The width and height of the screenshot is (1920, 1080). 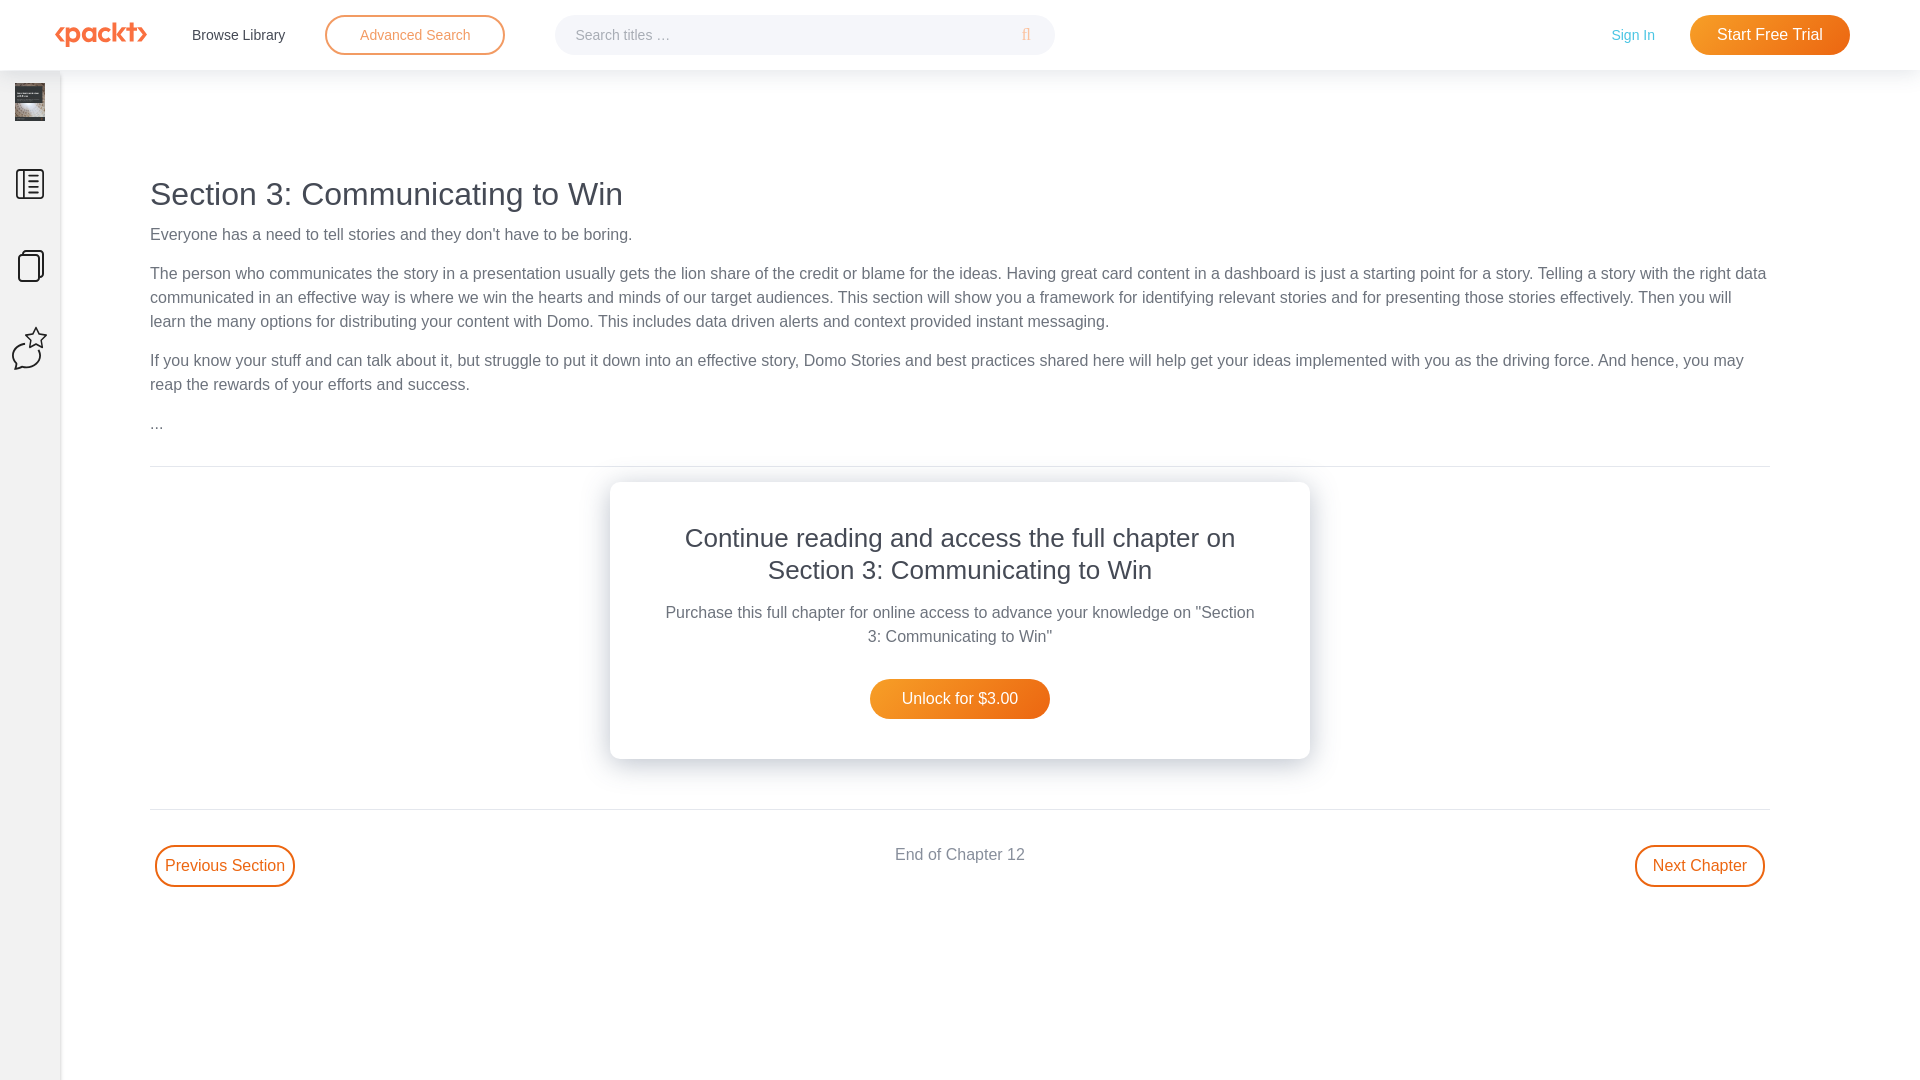 What do you see at coordinates (225, 865) in the screenshot?
I see `Go to Previous section` at bounding box center [225, 865].